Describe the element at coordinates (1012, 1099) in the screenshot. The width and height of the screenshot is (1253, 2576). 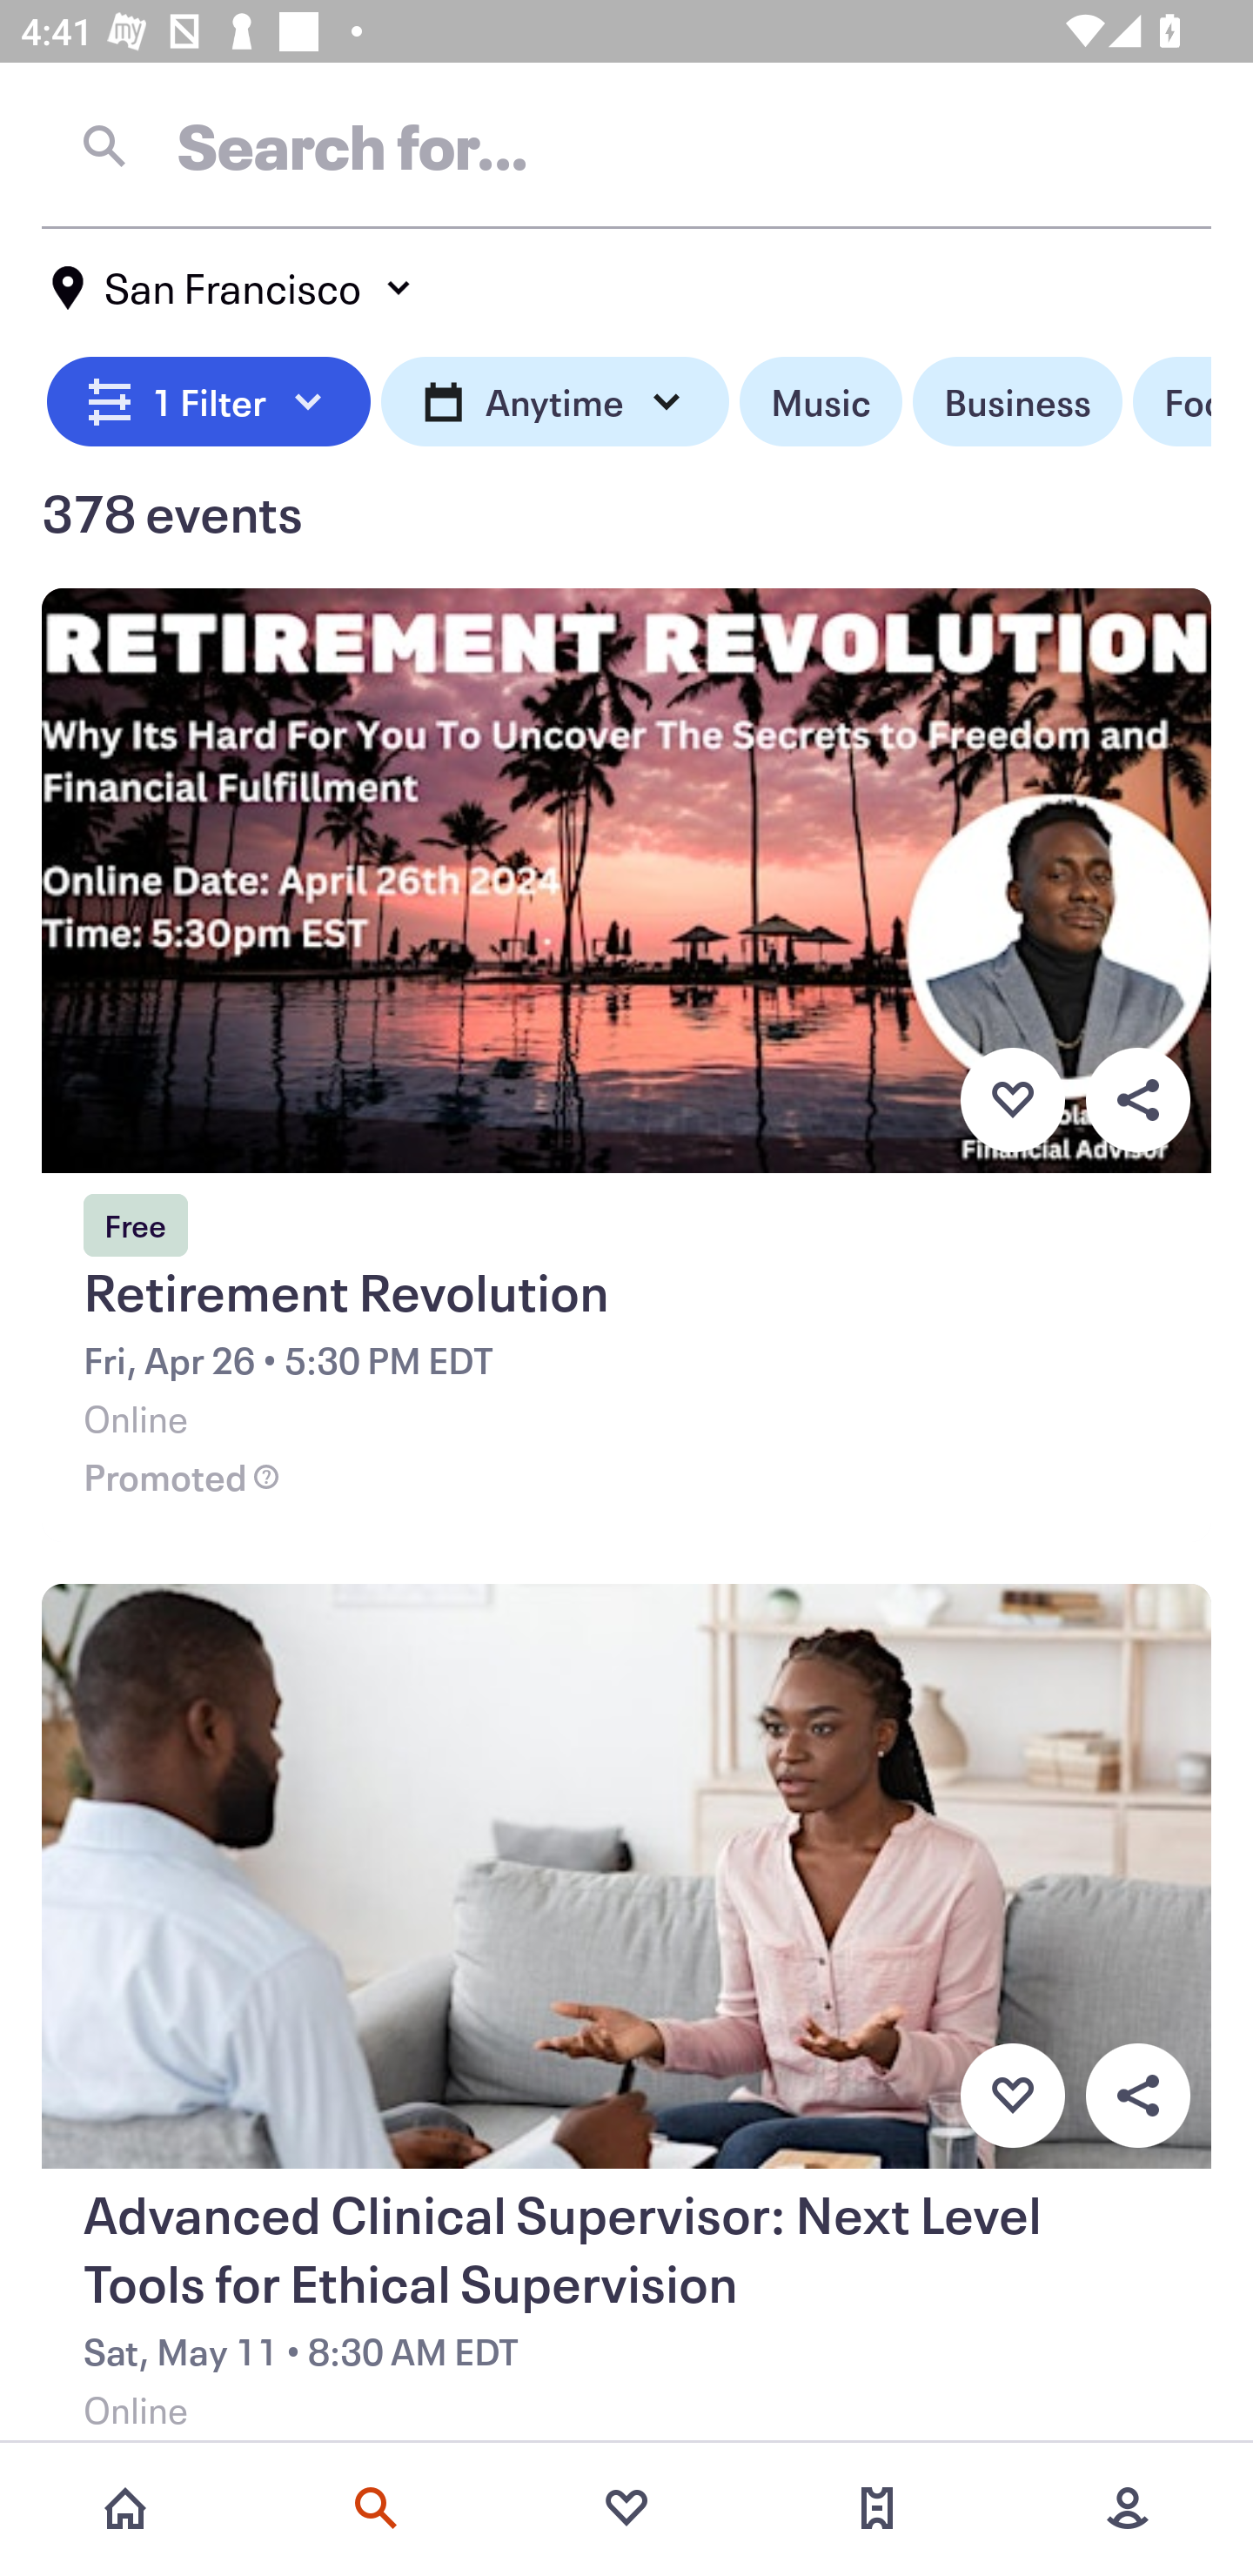
I see `Favorite button` at that location.